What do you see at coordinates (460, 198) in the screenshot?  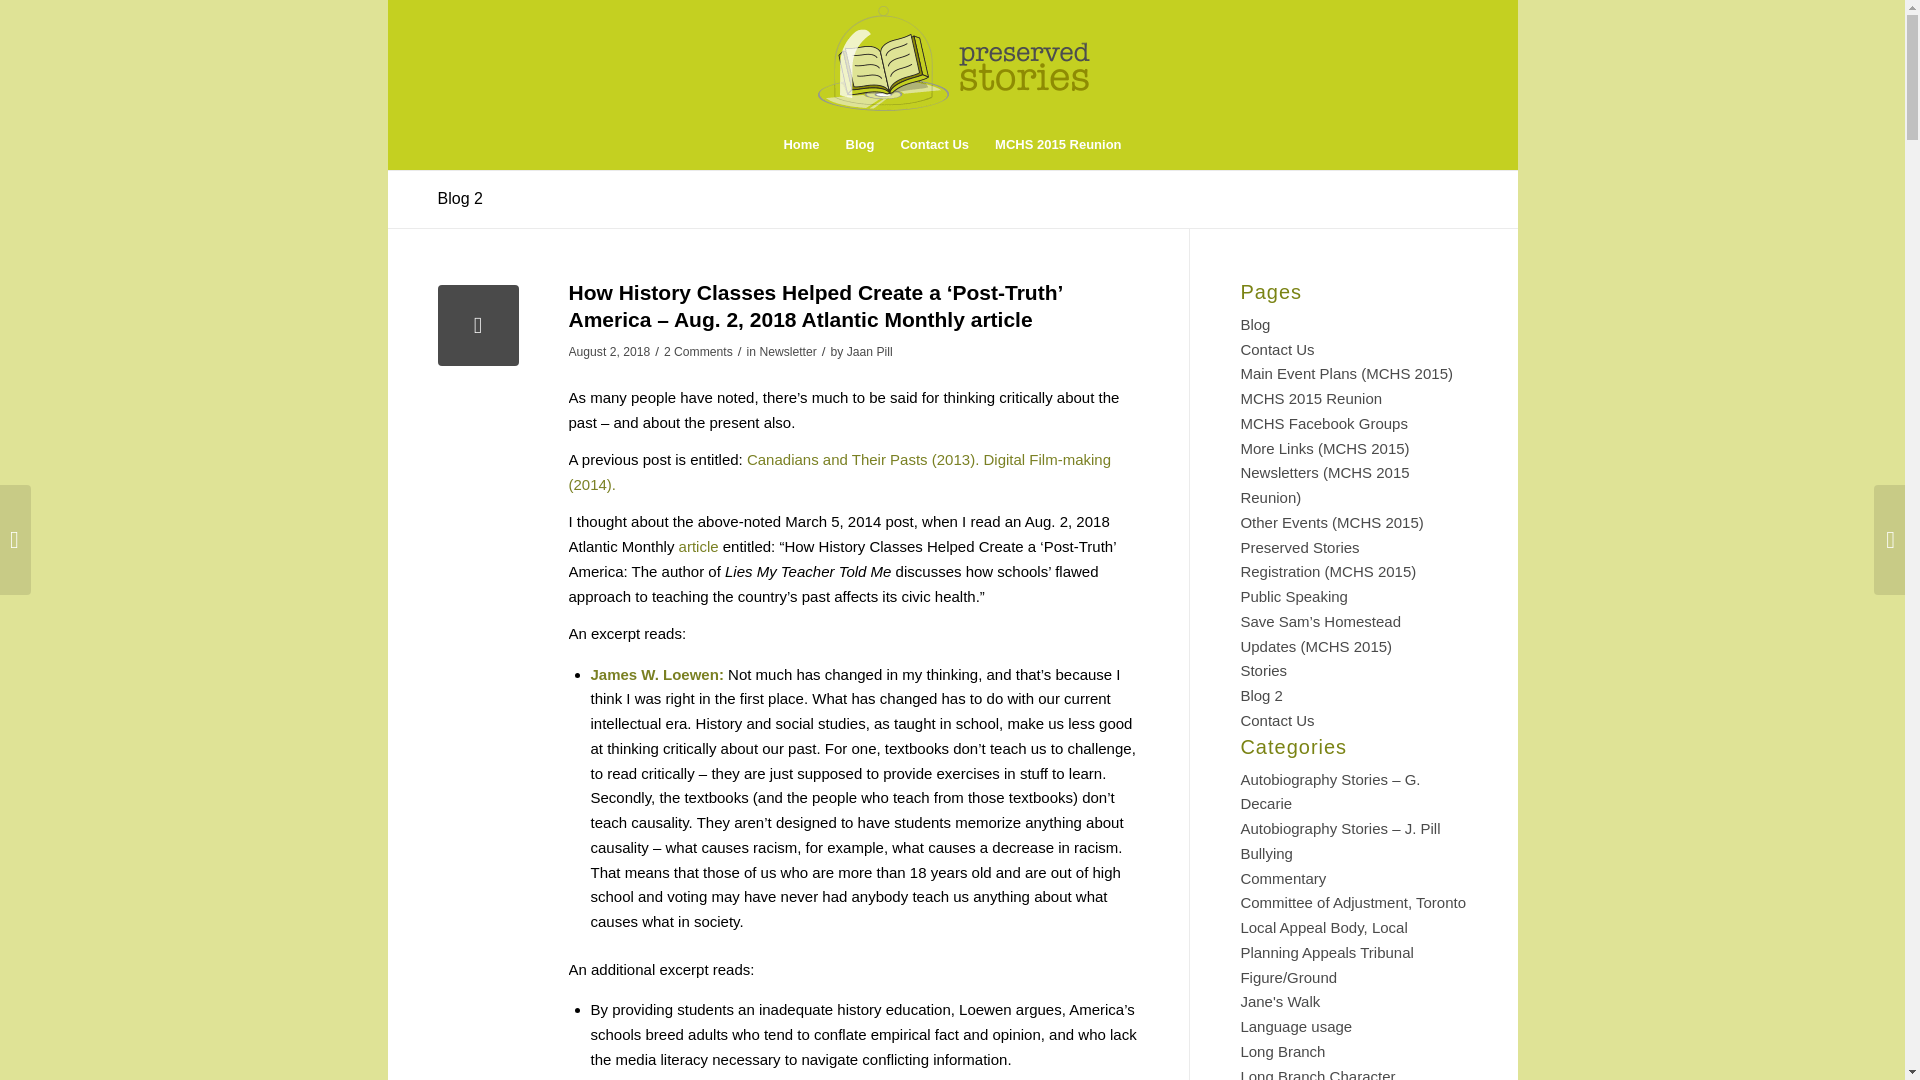 I see `Permanent Link: Blog 2` at bounding box center [460, 198].